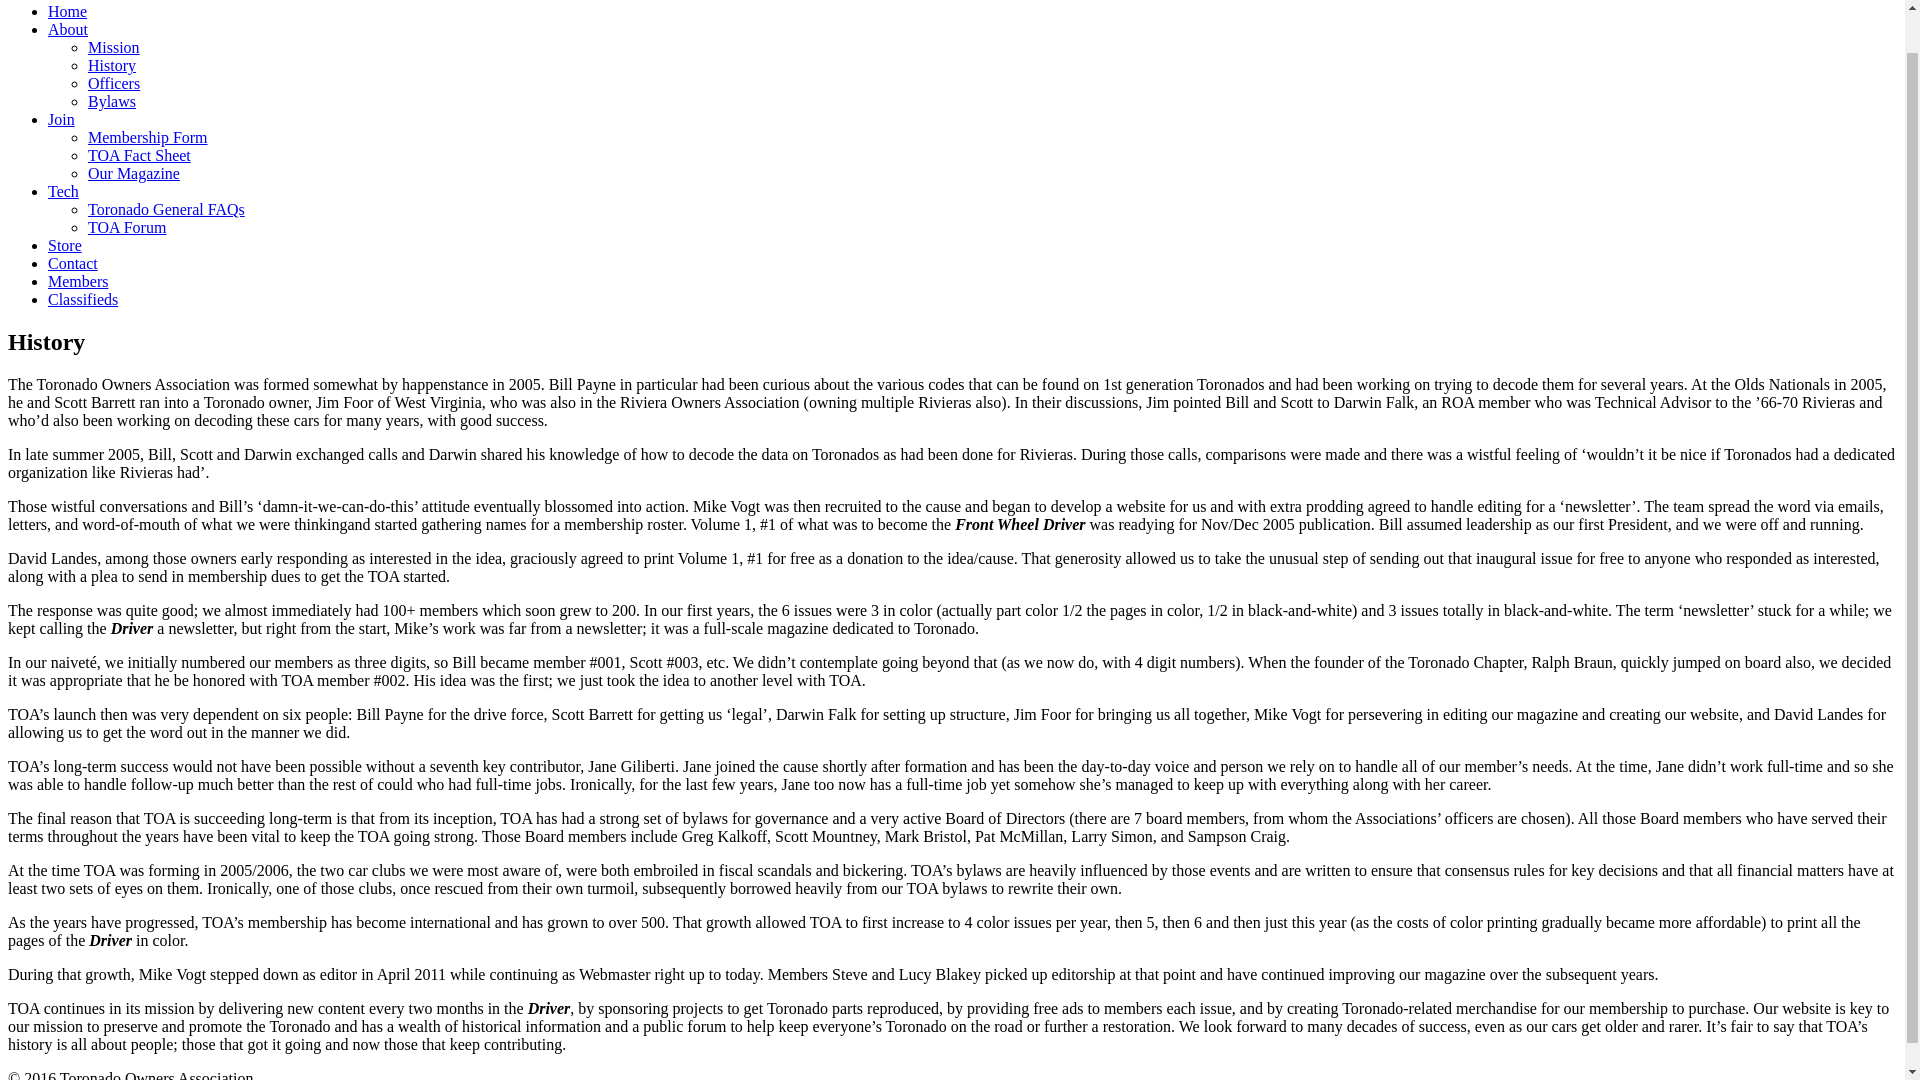 Image resolution: width=1920 pixels, height=1080 pixels. What do you see at coordinates (134, 174) in the screenshot?
I see `Our Magazine` at bounding box center [134, 174].